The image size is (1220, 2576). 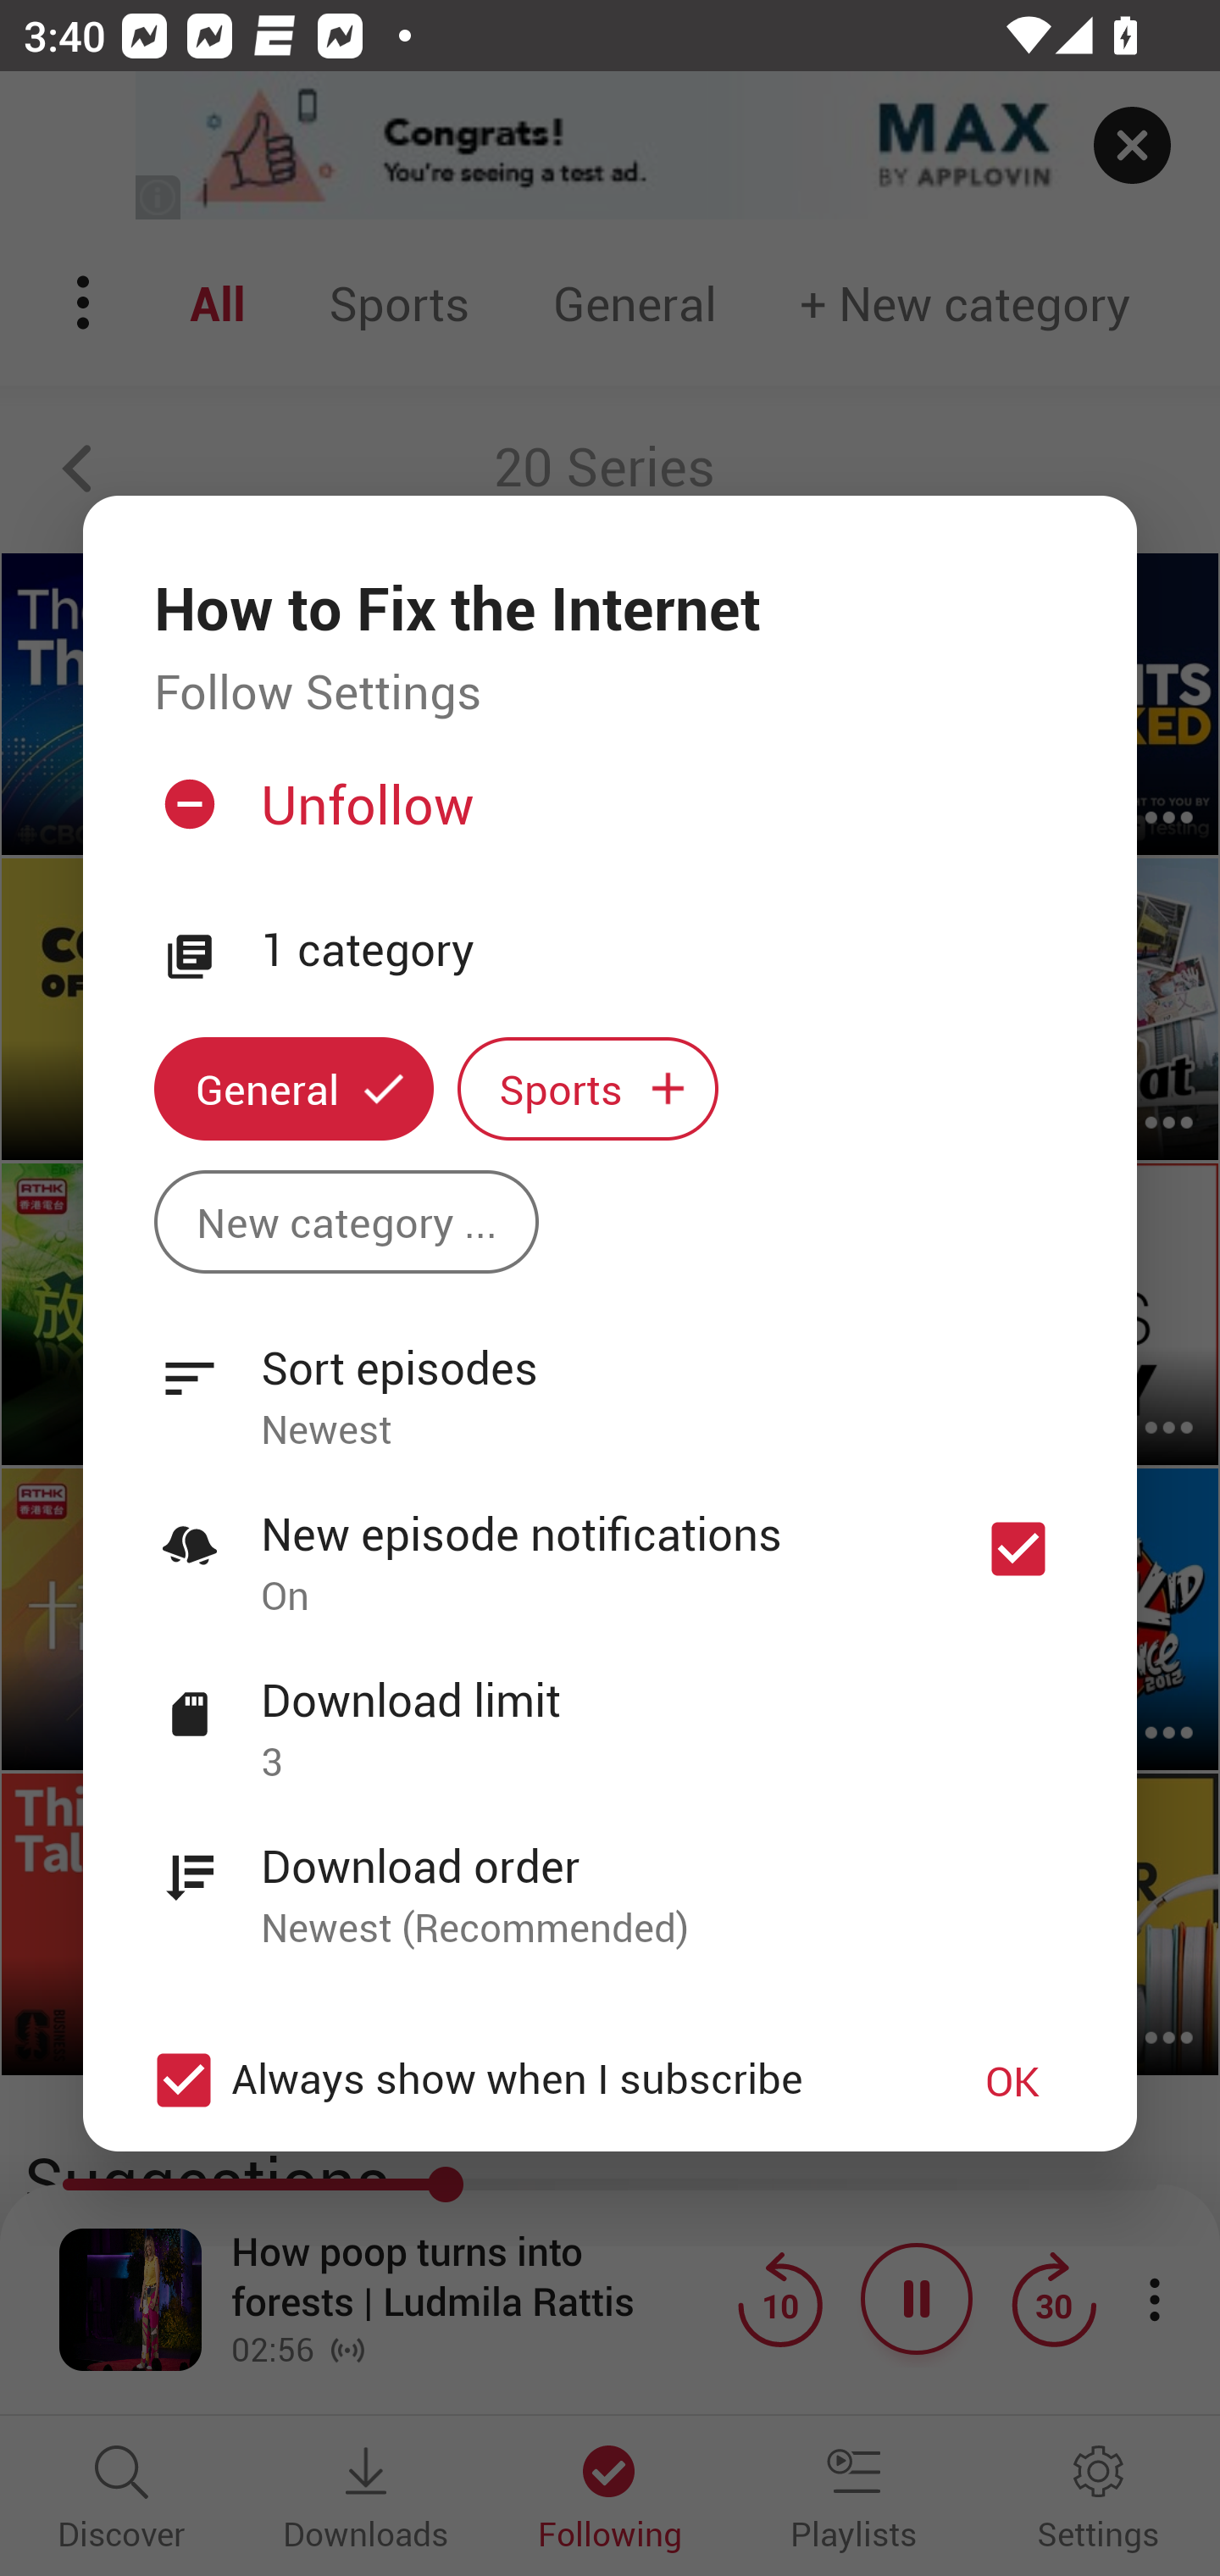 I want to click on New episode notifications, so click(x=1018, y=1549).